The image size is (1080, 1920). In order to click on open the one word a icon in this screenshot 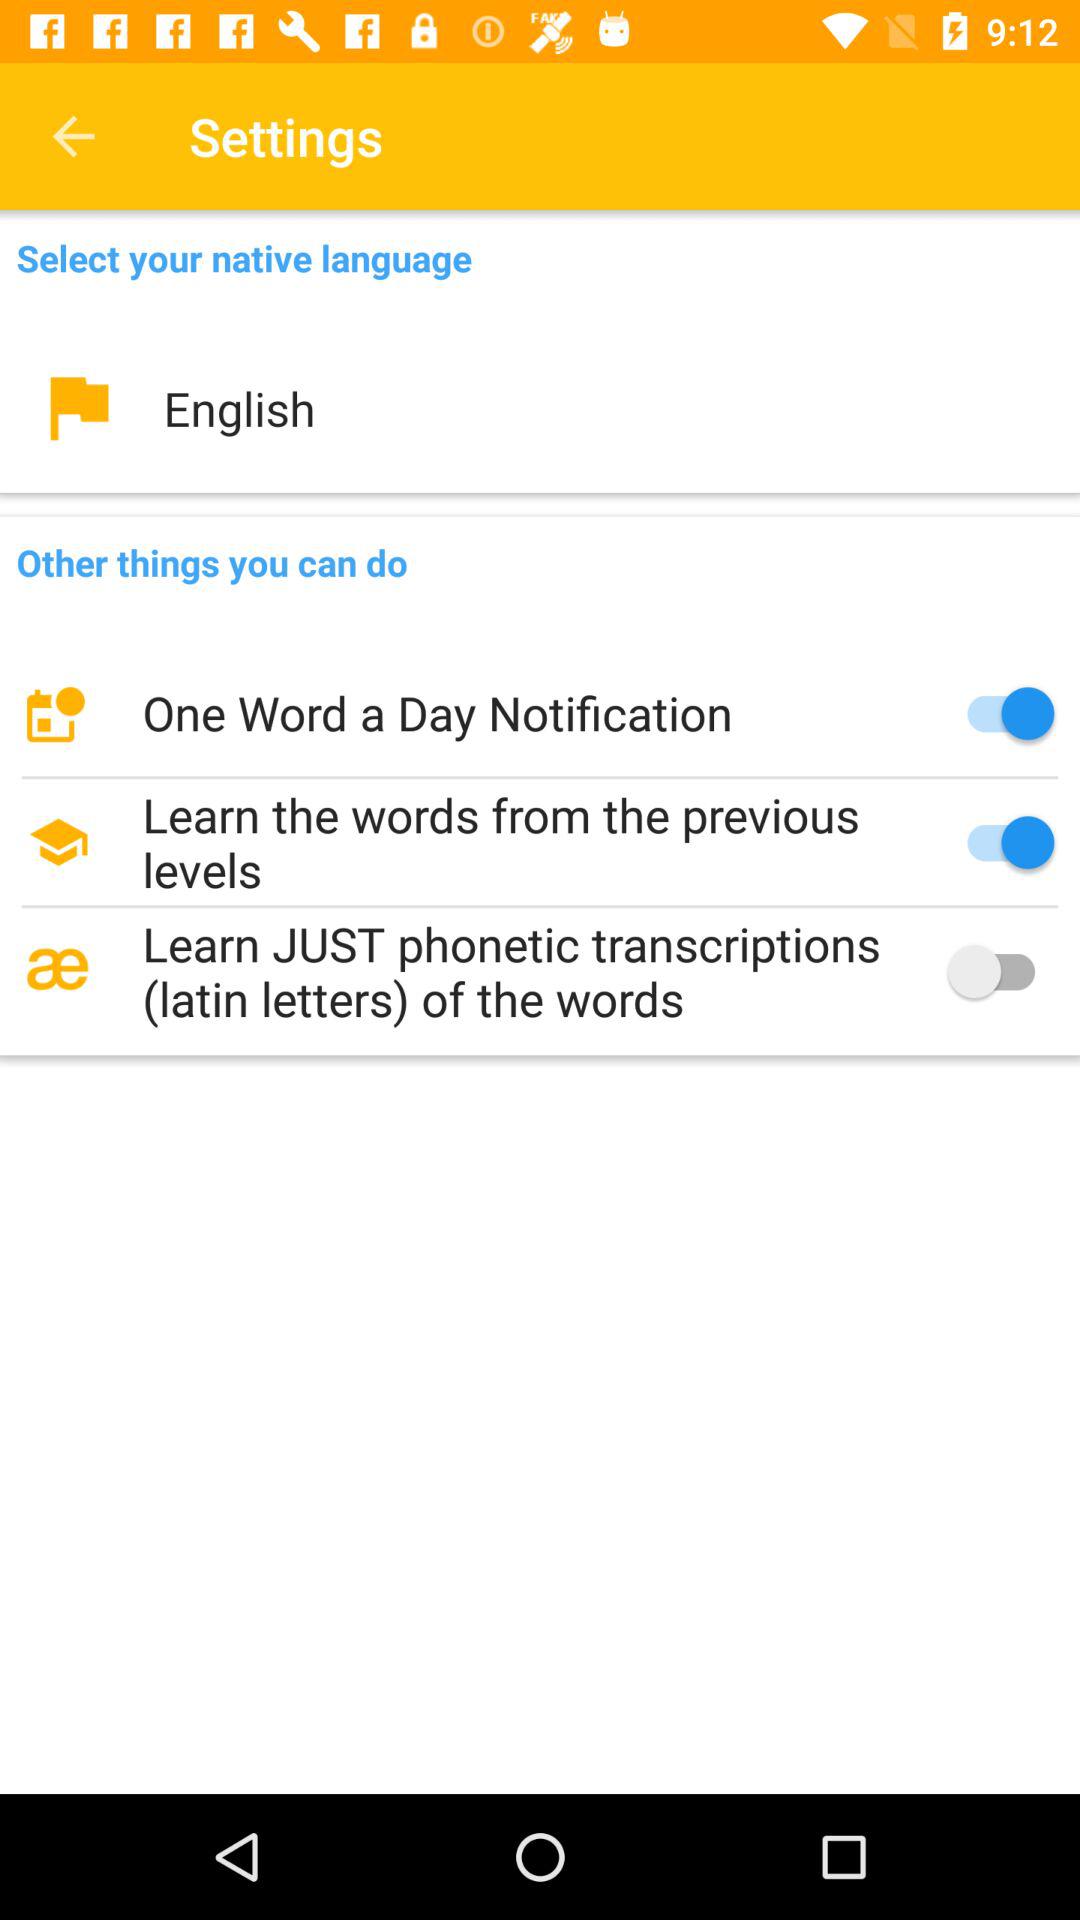, I will do `click(540, 713)`.